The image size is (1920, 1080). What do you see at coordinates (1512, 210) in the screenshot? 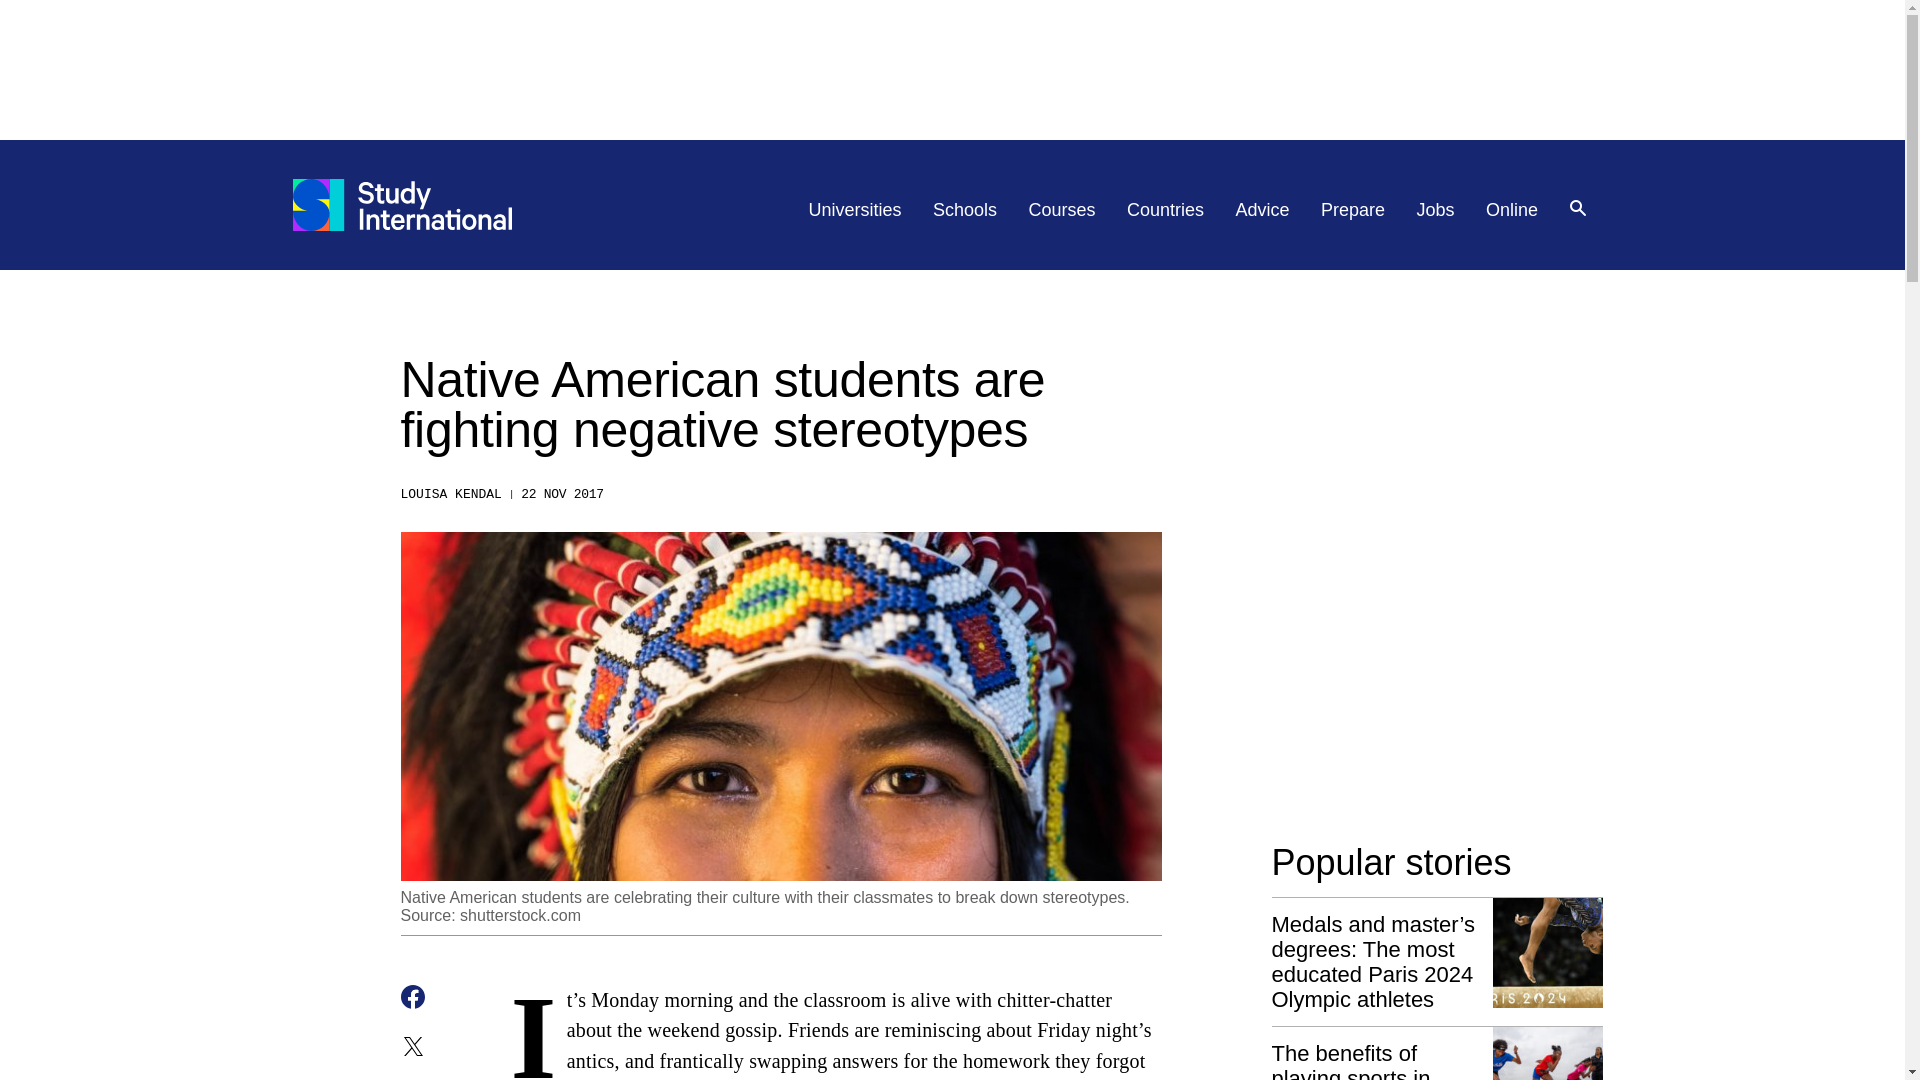
I see `Online` at bounding box center [1512, 210].